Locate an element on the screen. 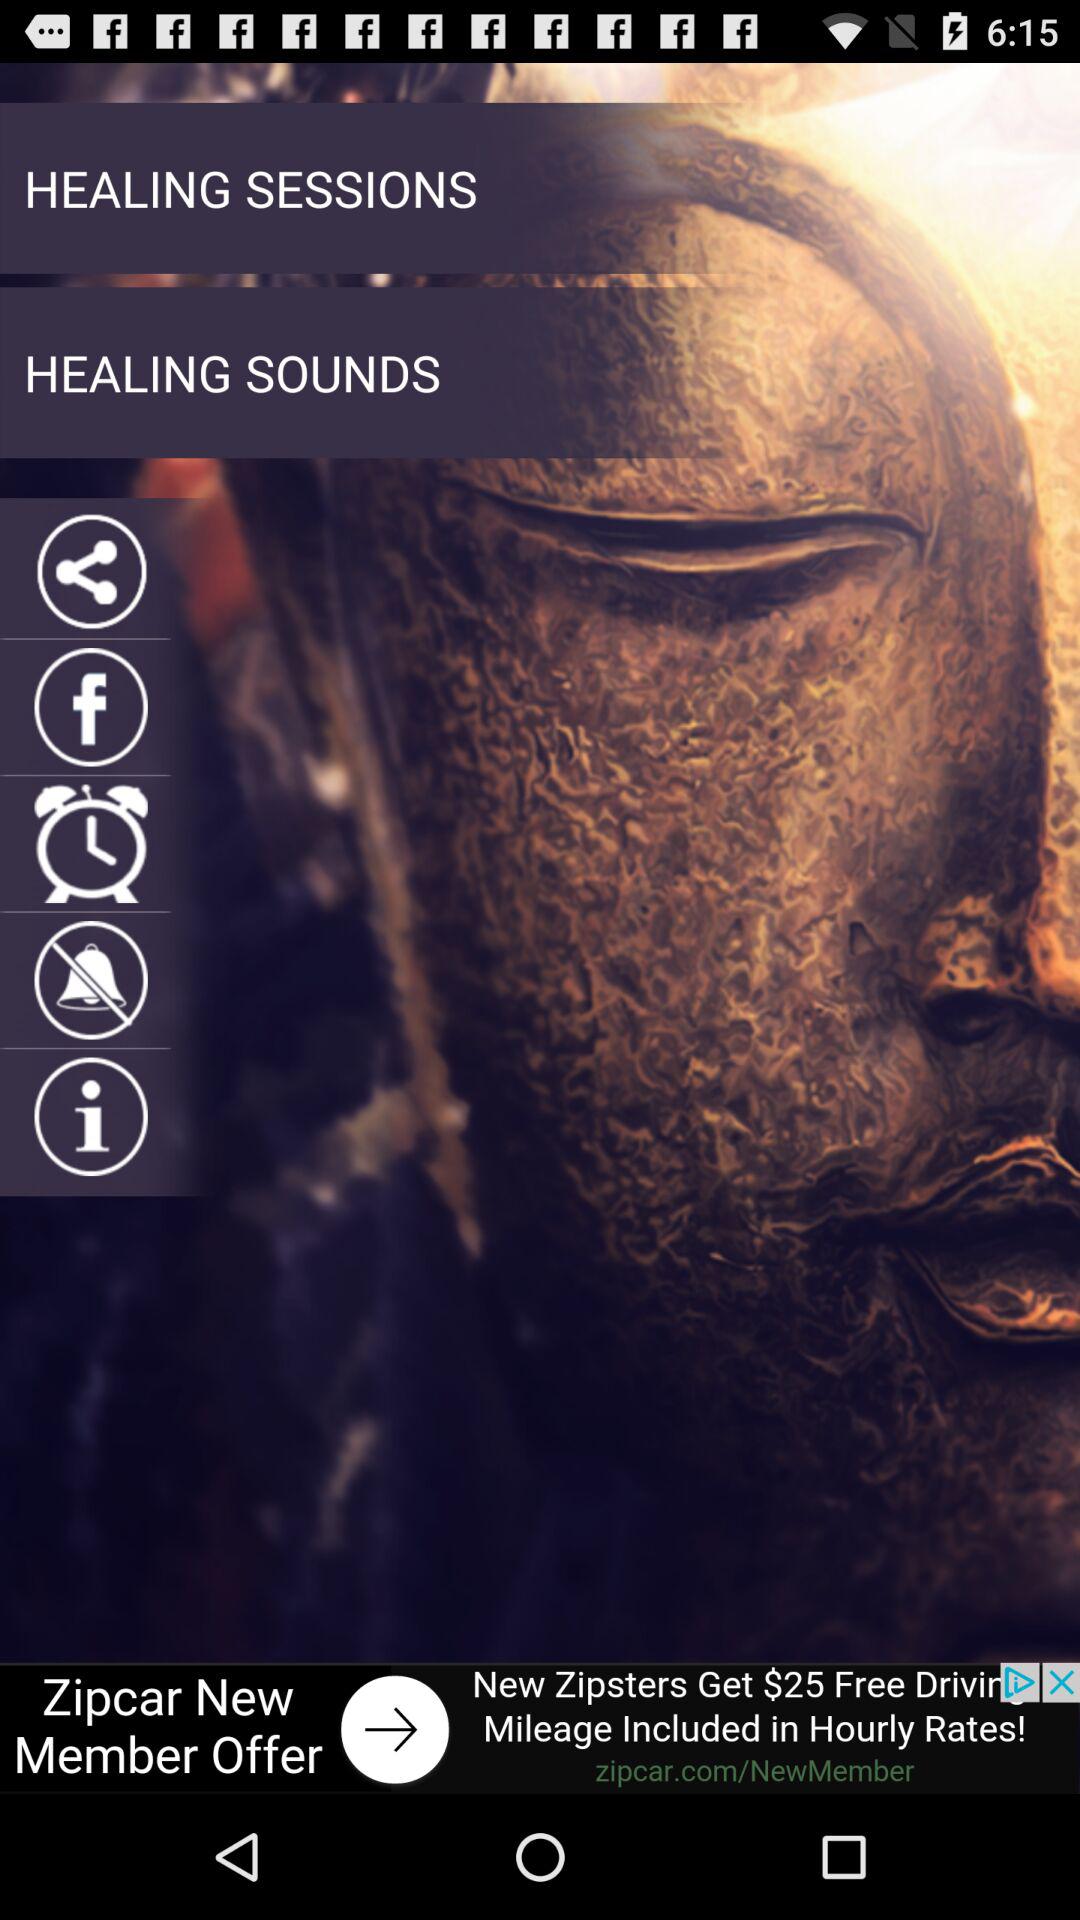 This screenshot has height=1920, width=1080. mute is located at coordinates (90, 980).